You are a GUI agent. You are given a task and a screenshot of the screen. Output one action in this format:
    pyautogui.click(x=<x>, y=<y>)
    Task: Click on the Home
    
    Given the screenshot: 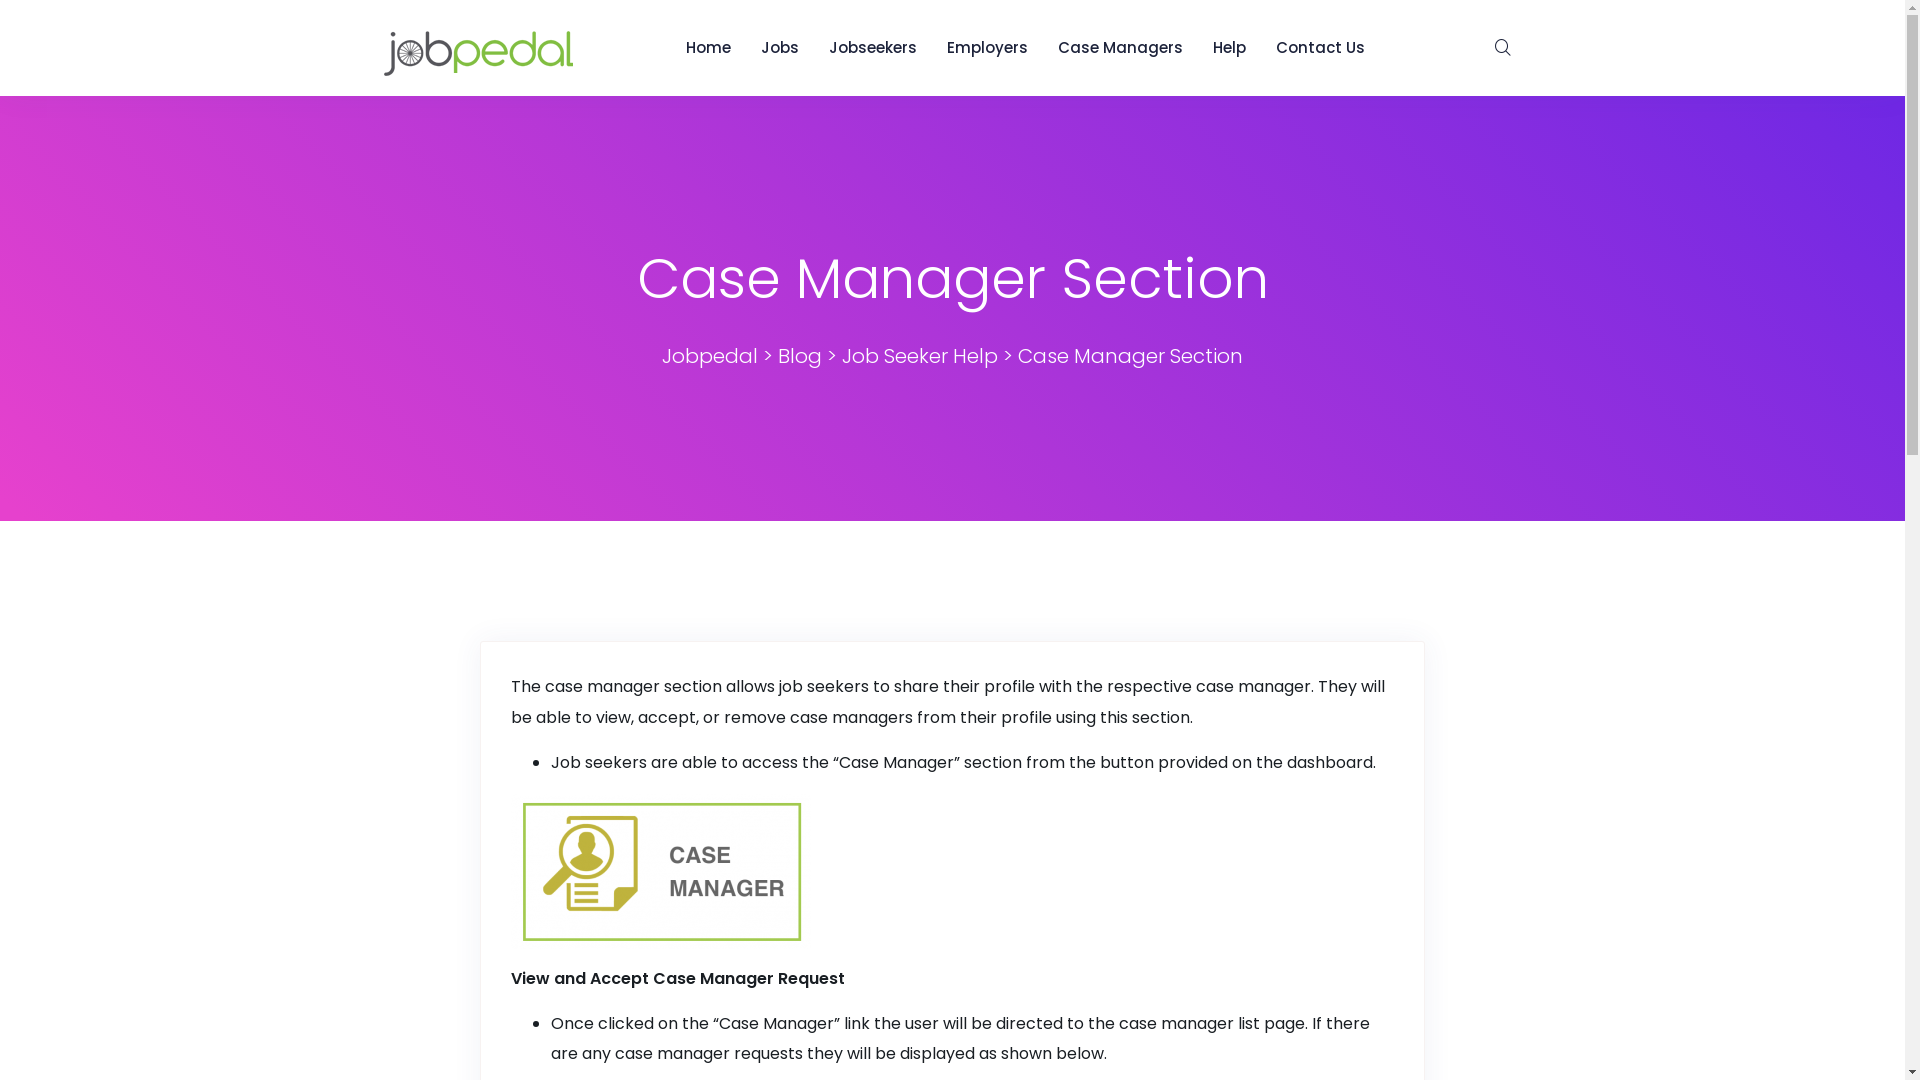 What is the action you would take?
    pyautogui.click(x=708, y=48)
    